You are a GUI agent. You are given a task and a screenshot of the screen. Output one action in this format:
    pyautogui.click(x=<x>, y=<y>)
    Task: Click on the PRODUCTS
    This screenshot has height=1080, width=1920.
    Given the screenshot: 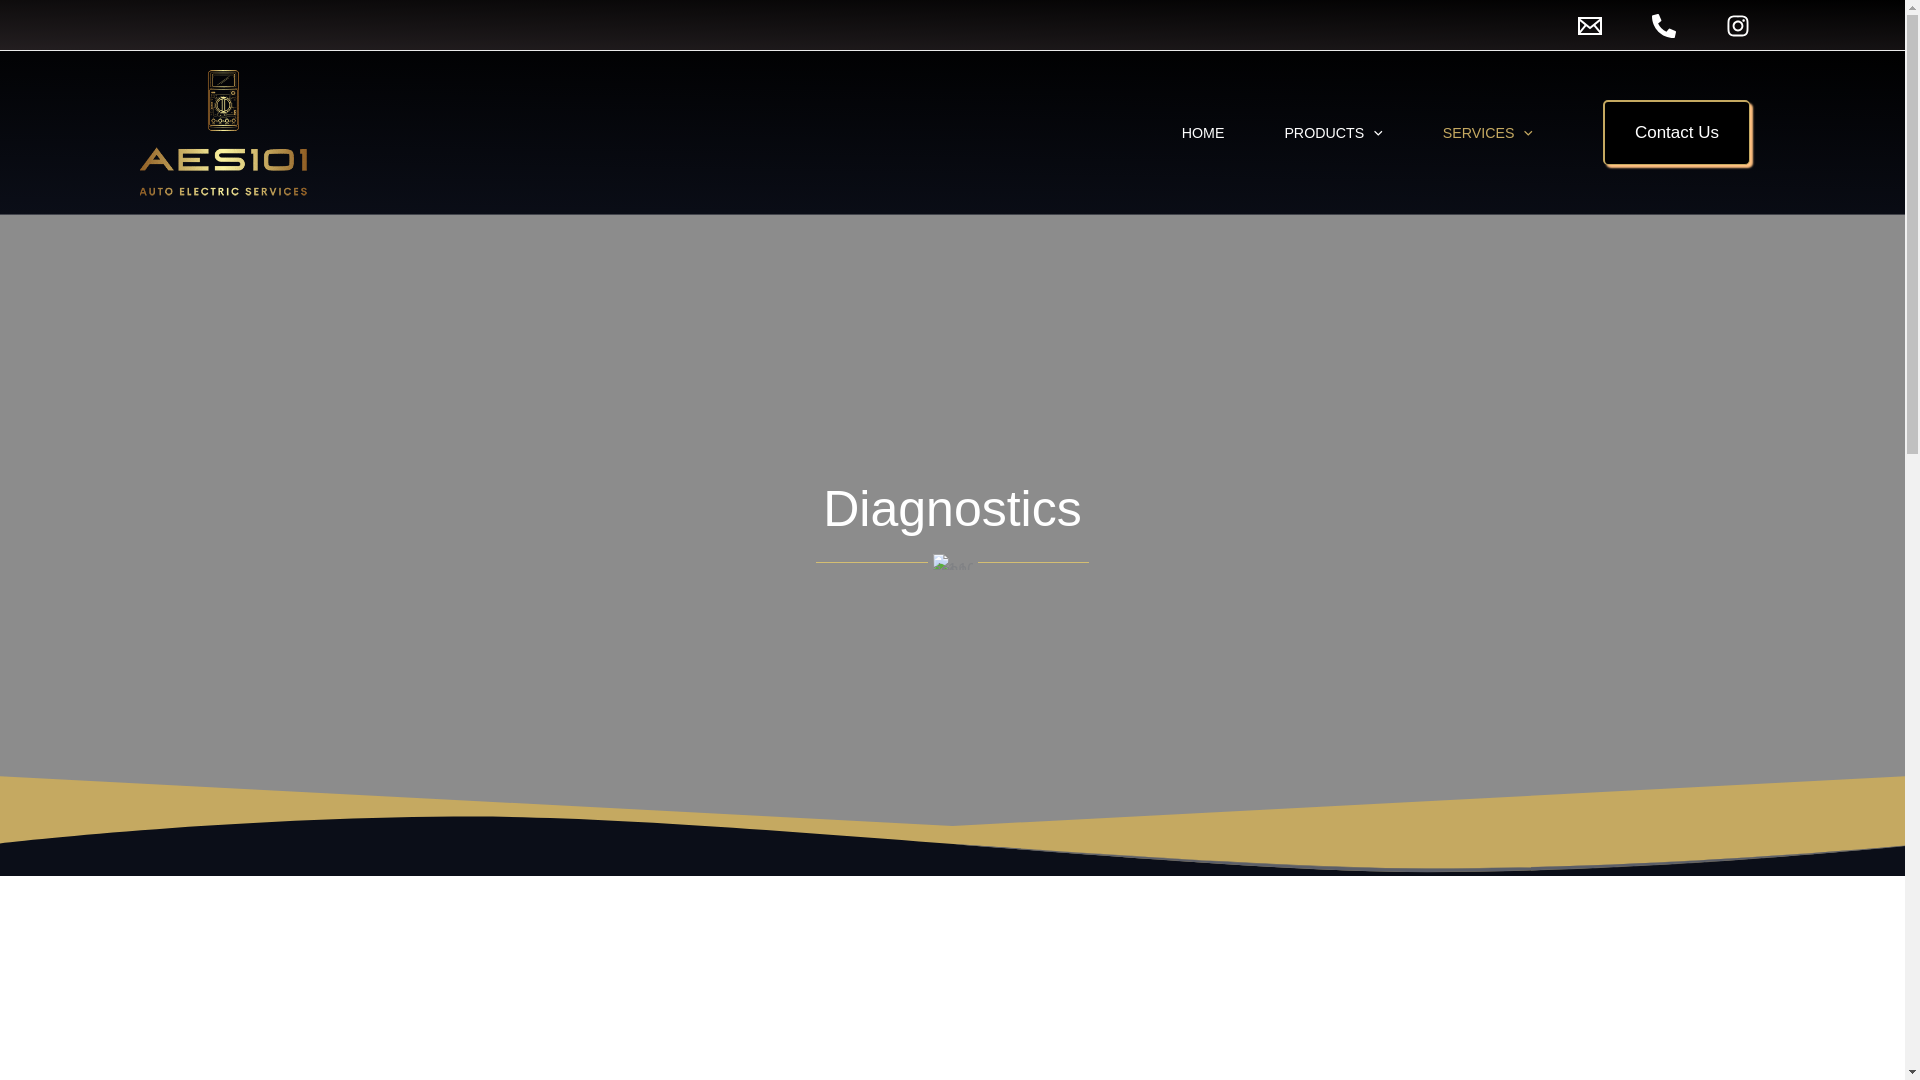 What is the action you would take?
    pyautogui.click(x=1332, y=132)
    